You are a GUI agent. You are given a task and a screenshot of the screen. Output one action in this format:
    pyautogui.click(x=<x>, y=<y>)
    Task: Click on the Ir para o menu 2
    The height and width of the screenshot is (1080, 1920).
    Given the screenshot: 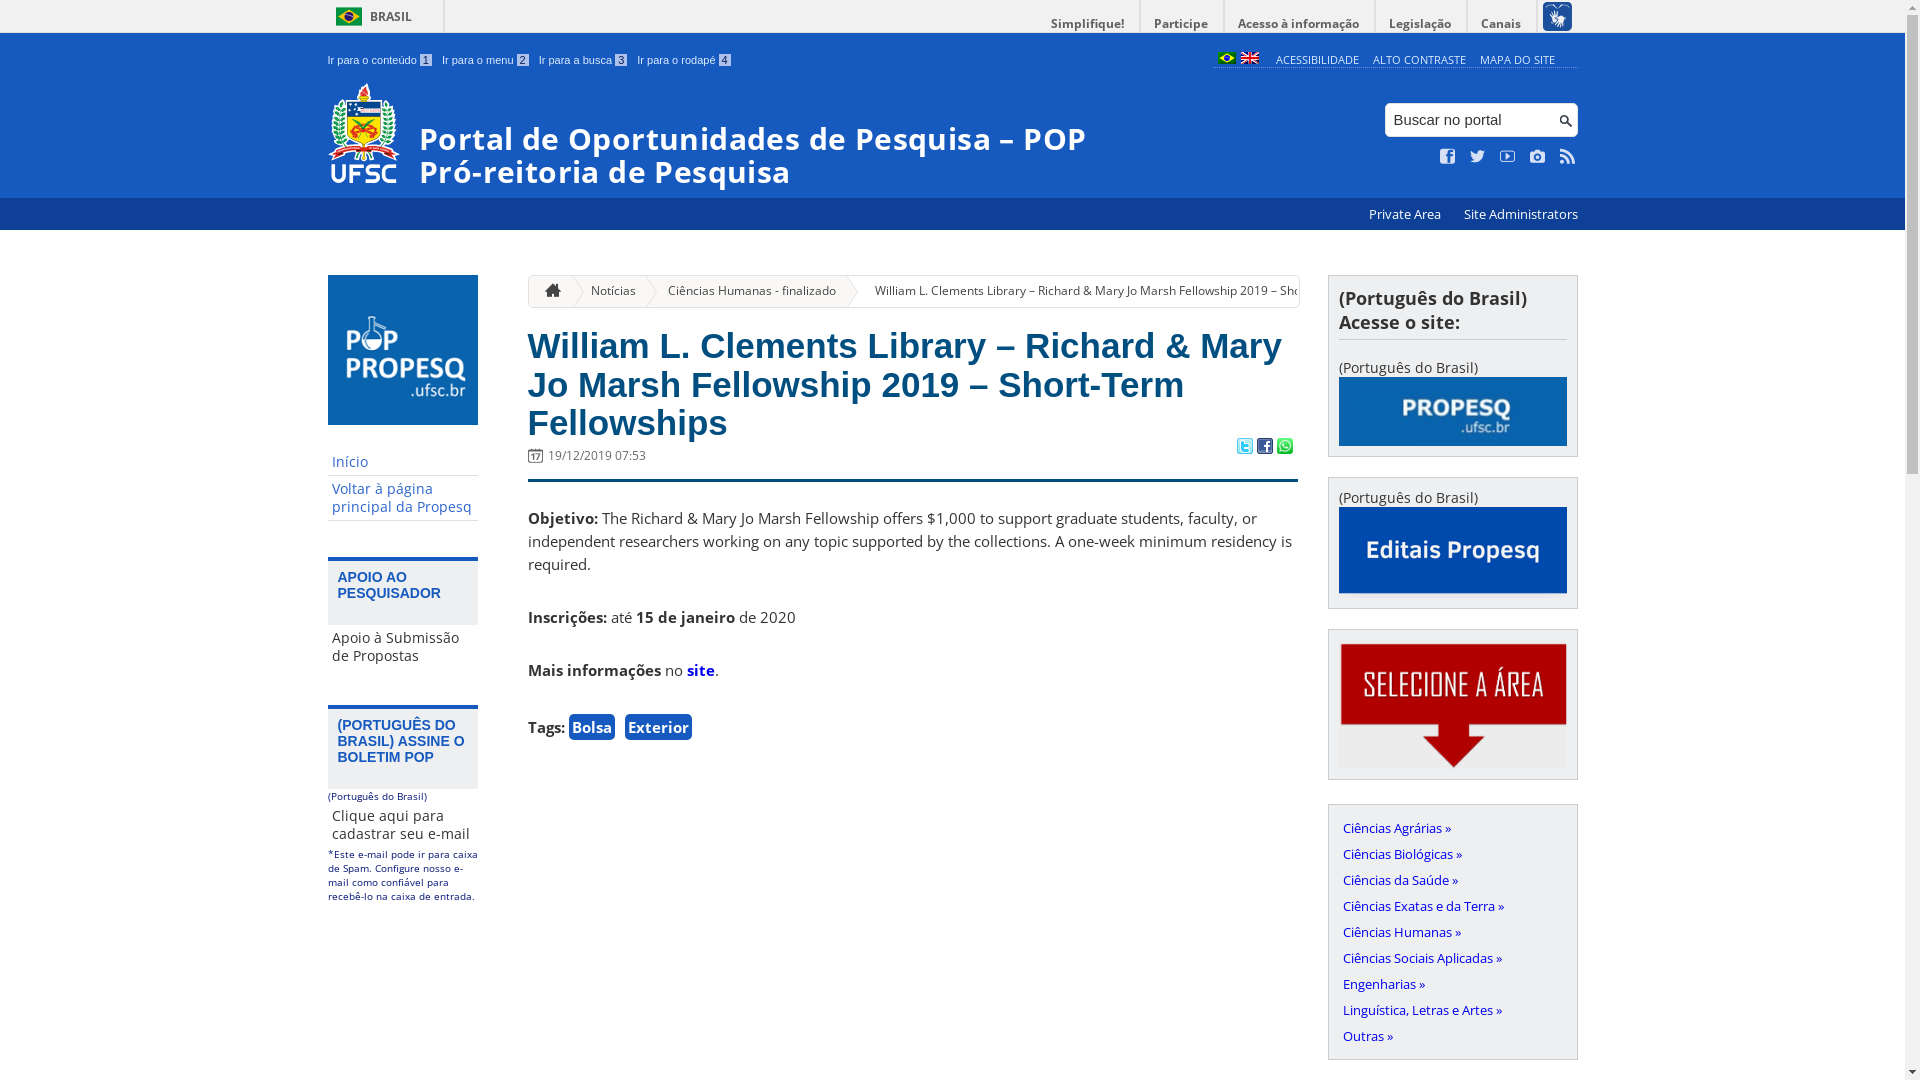 What is the action you would take?
    pyautogui.click(x=486, y=60)
    